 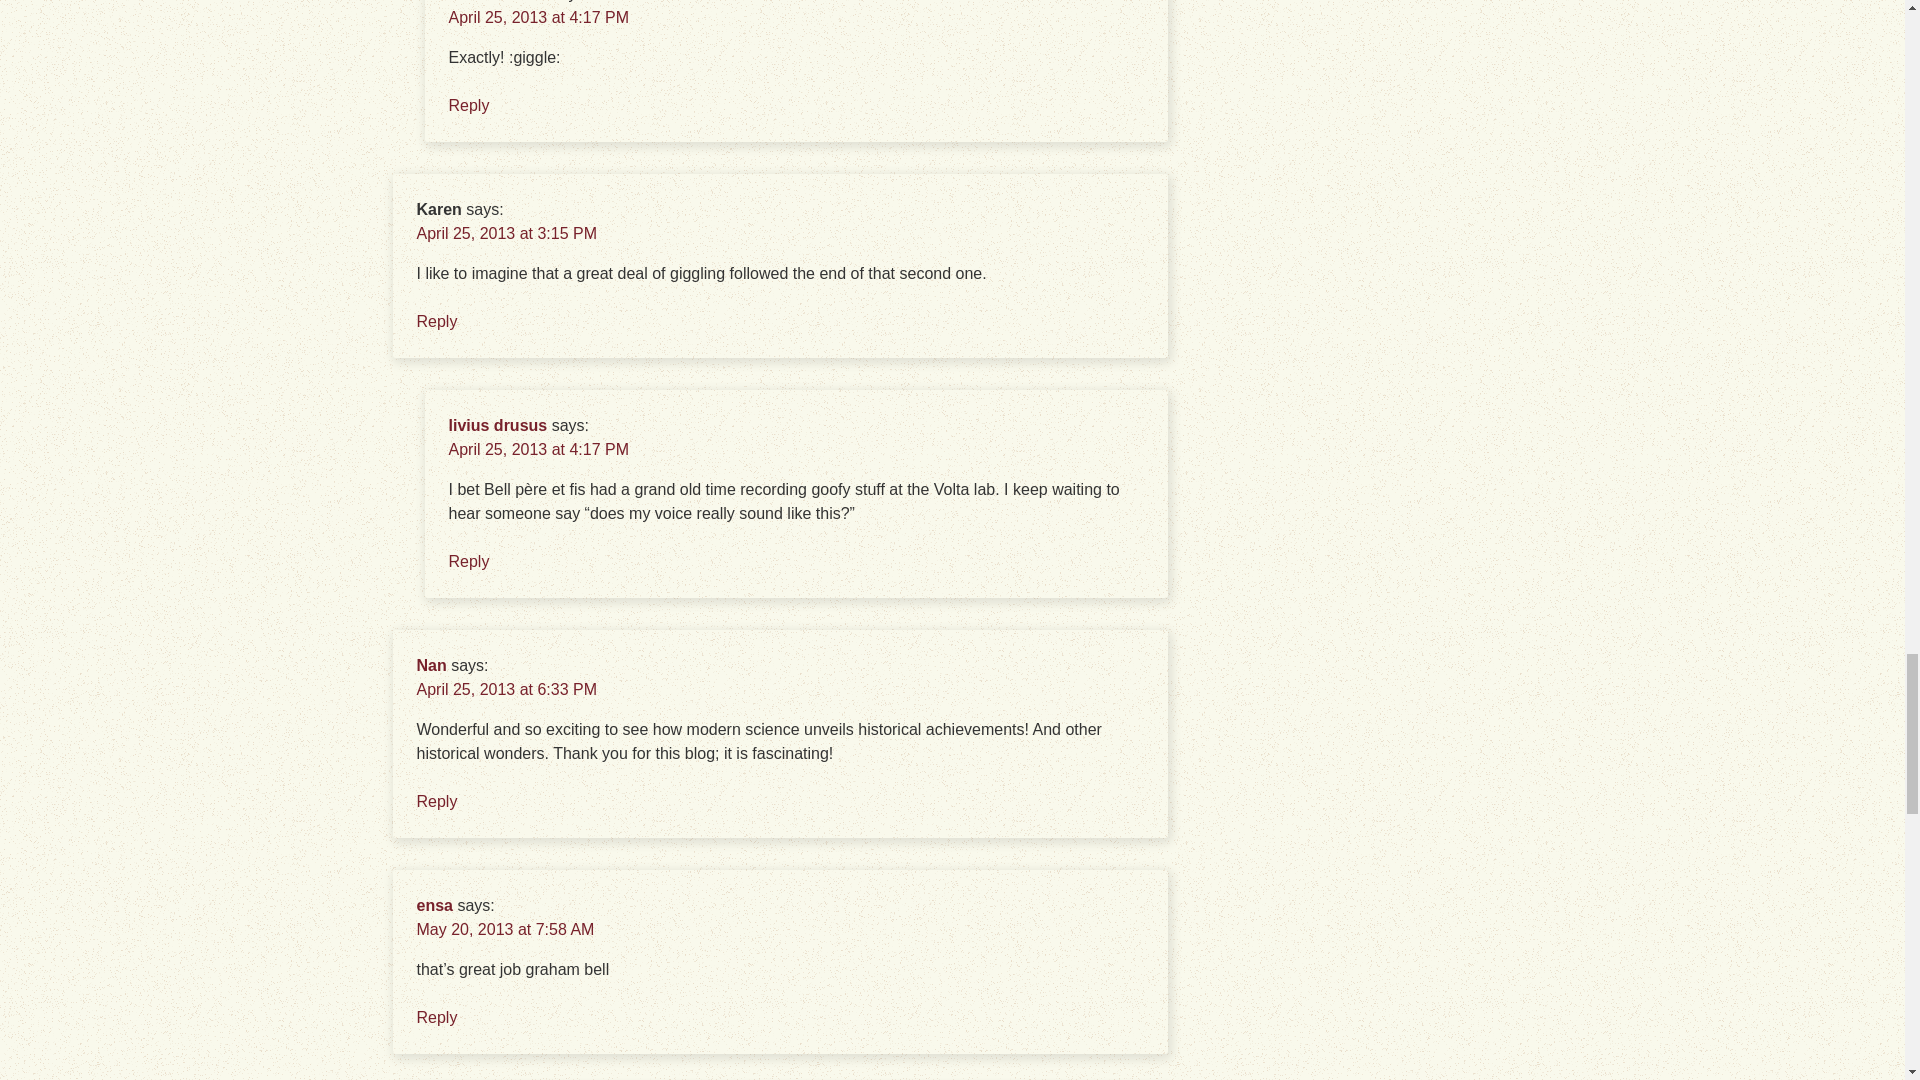 What do you see at coordinates (497, 425) in the screenshot?
I see `livius drusus` at bounding box center [497, 425].